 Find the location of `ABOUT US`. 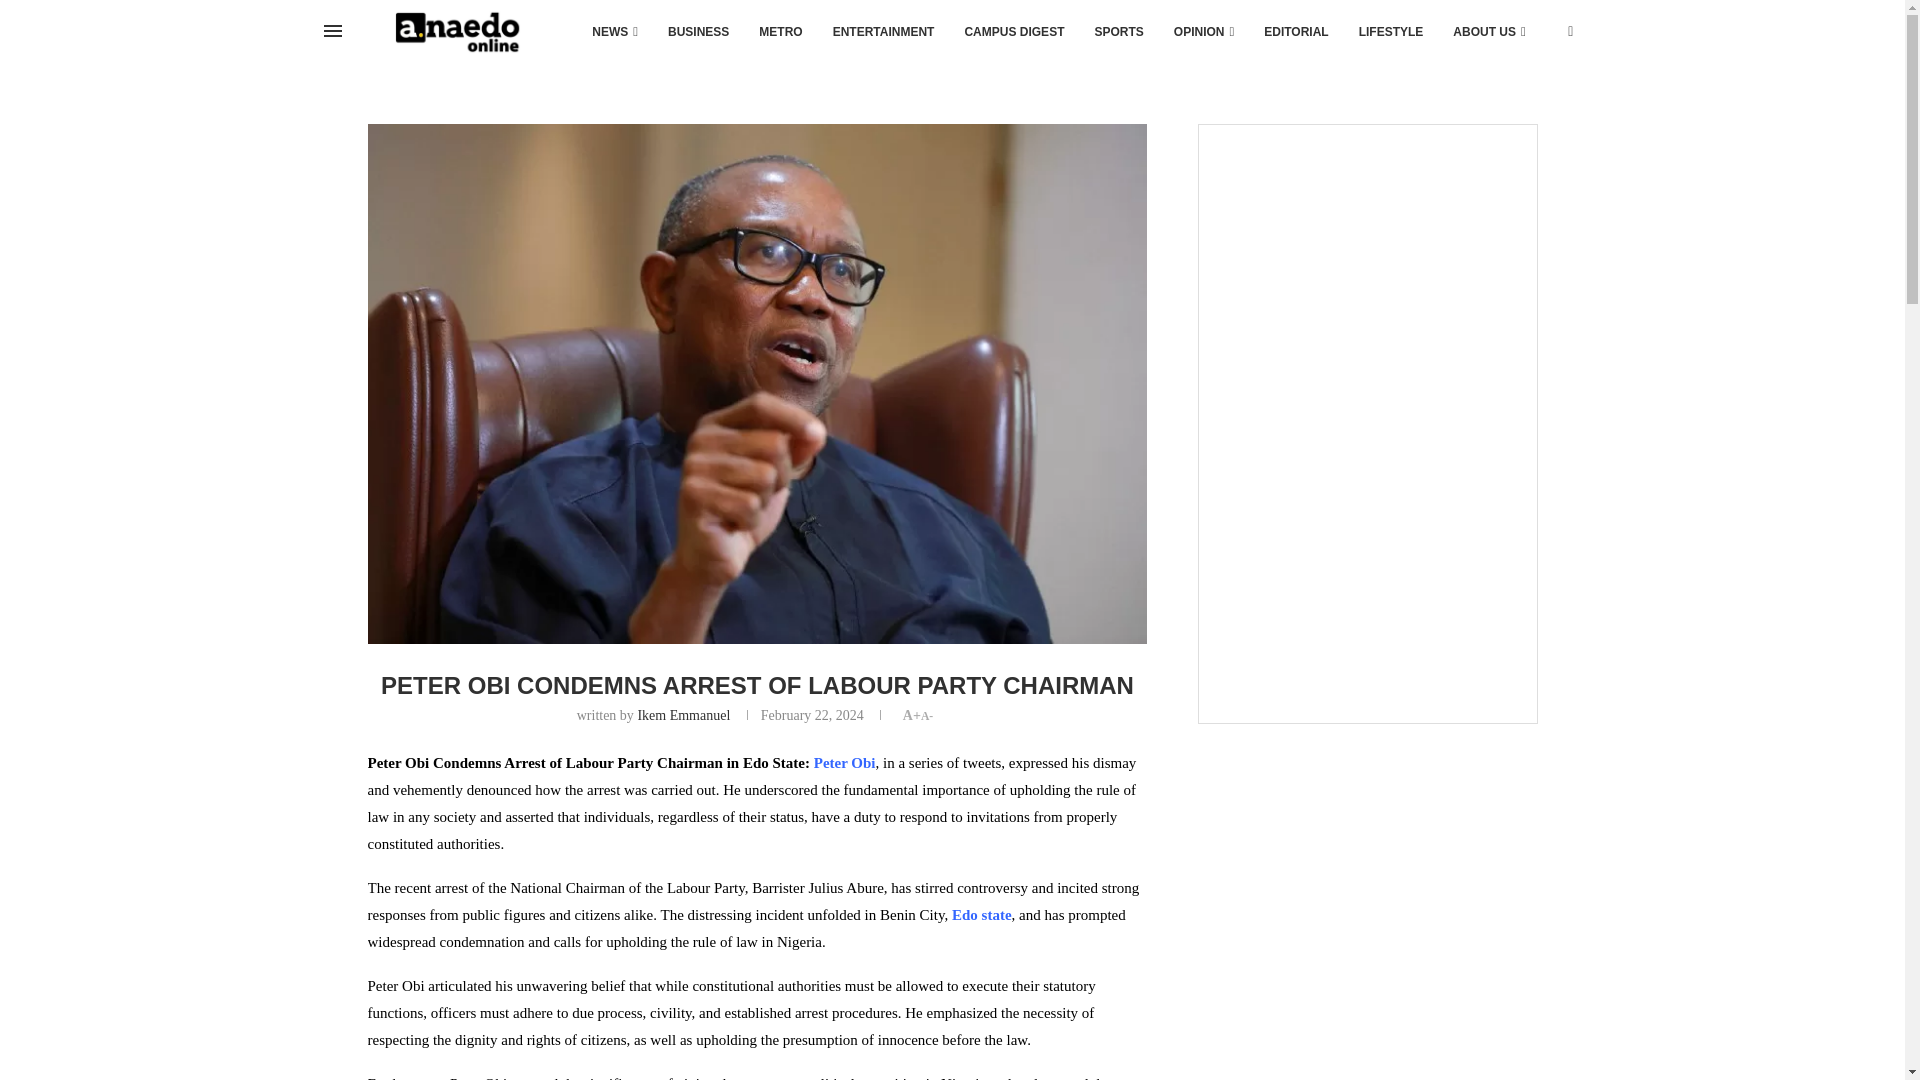

ABOUT US is located at coordinates (1488, 32).